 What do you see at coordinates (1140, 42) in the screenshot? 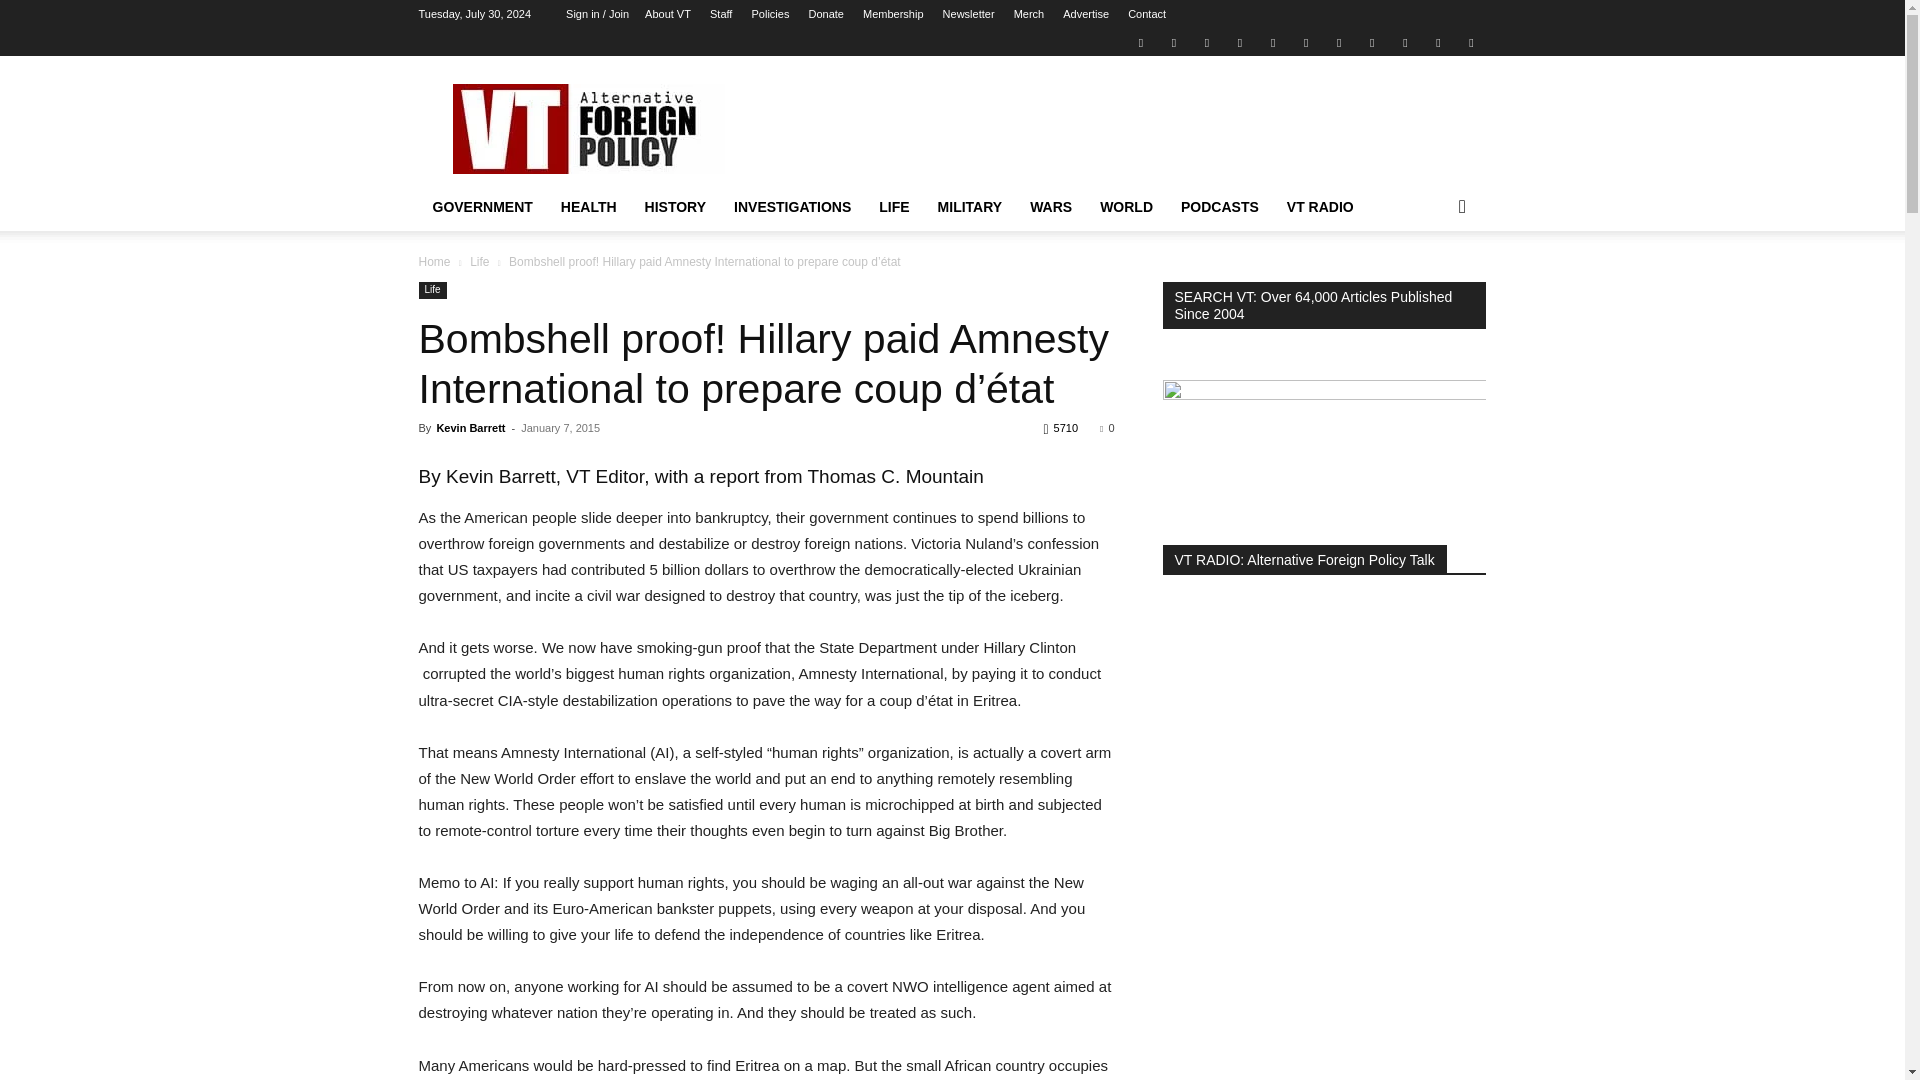
I see `Blogger` at bounding box center [1140, 42].